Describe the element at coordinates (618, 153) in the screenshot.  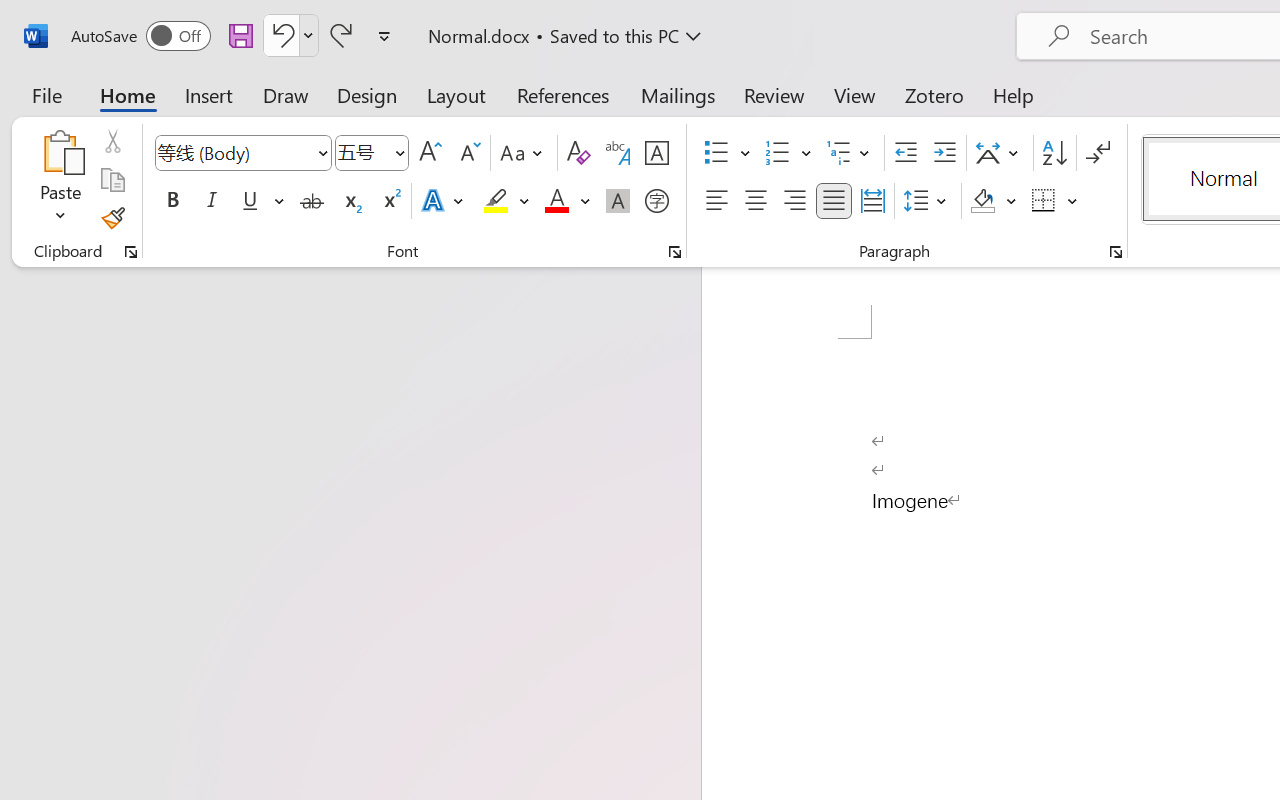
I see `Phonetic Guide...` at that location.